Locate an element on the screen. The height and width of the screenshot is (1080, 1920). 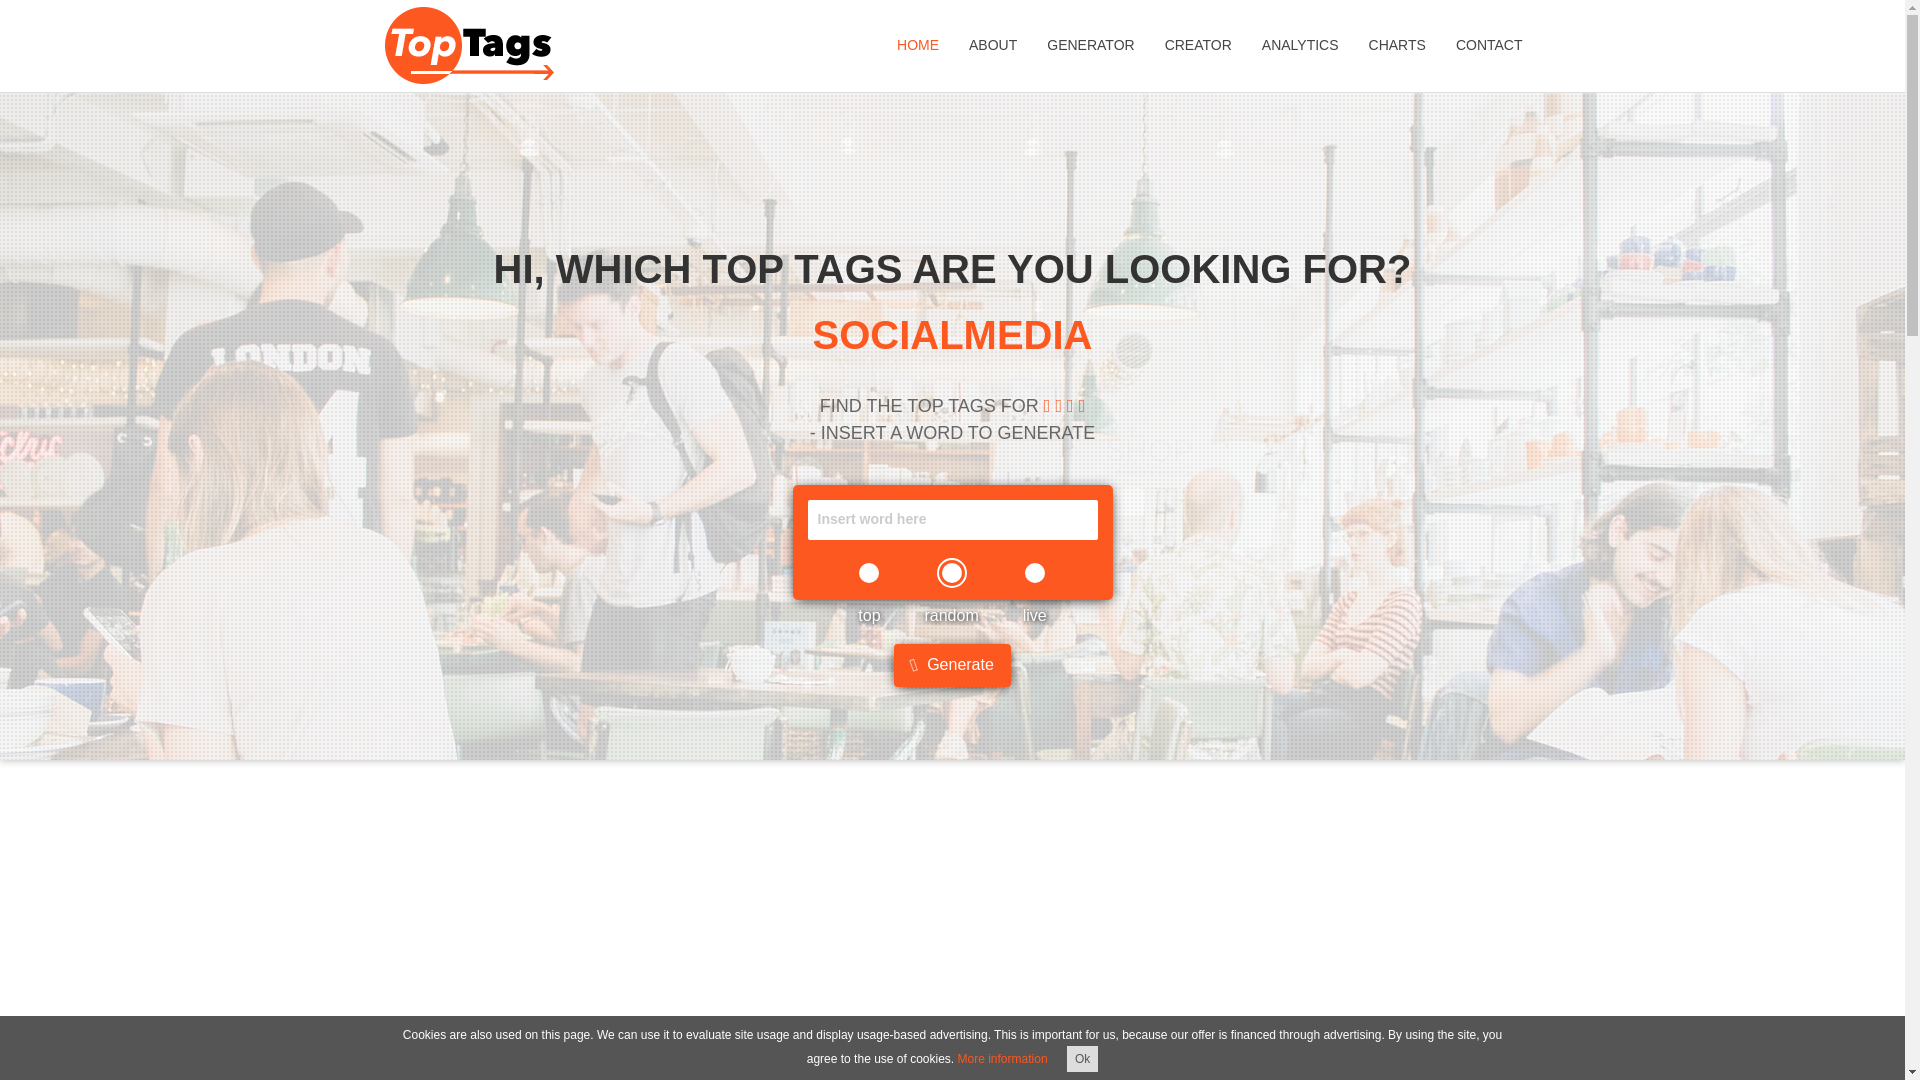
ANALYTICS is located at coordinates (1300, 46).